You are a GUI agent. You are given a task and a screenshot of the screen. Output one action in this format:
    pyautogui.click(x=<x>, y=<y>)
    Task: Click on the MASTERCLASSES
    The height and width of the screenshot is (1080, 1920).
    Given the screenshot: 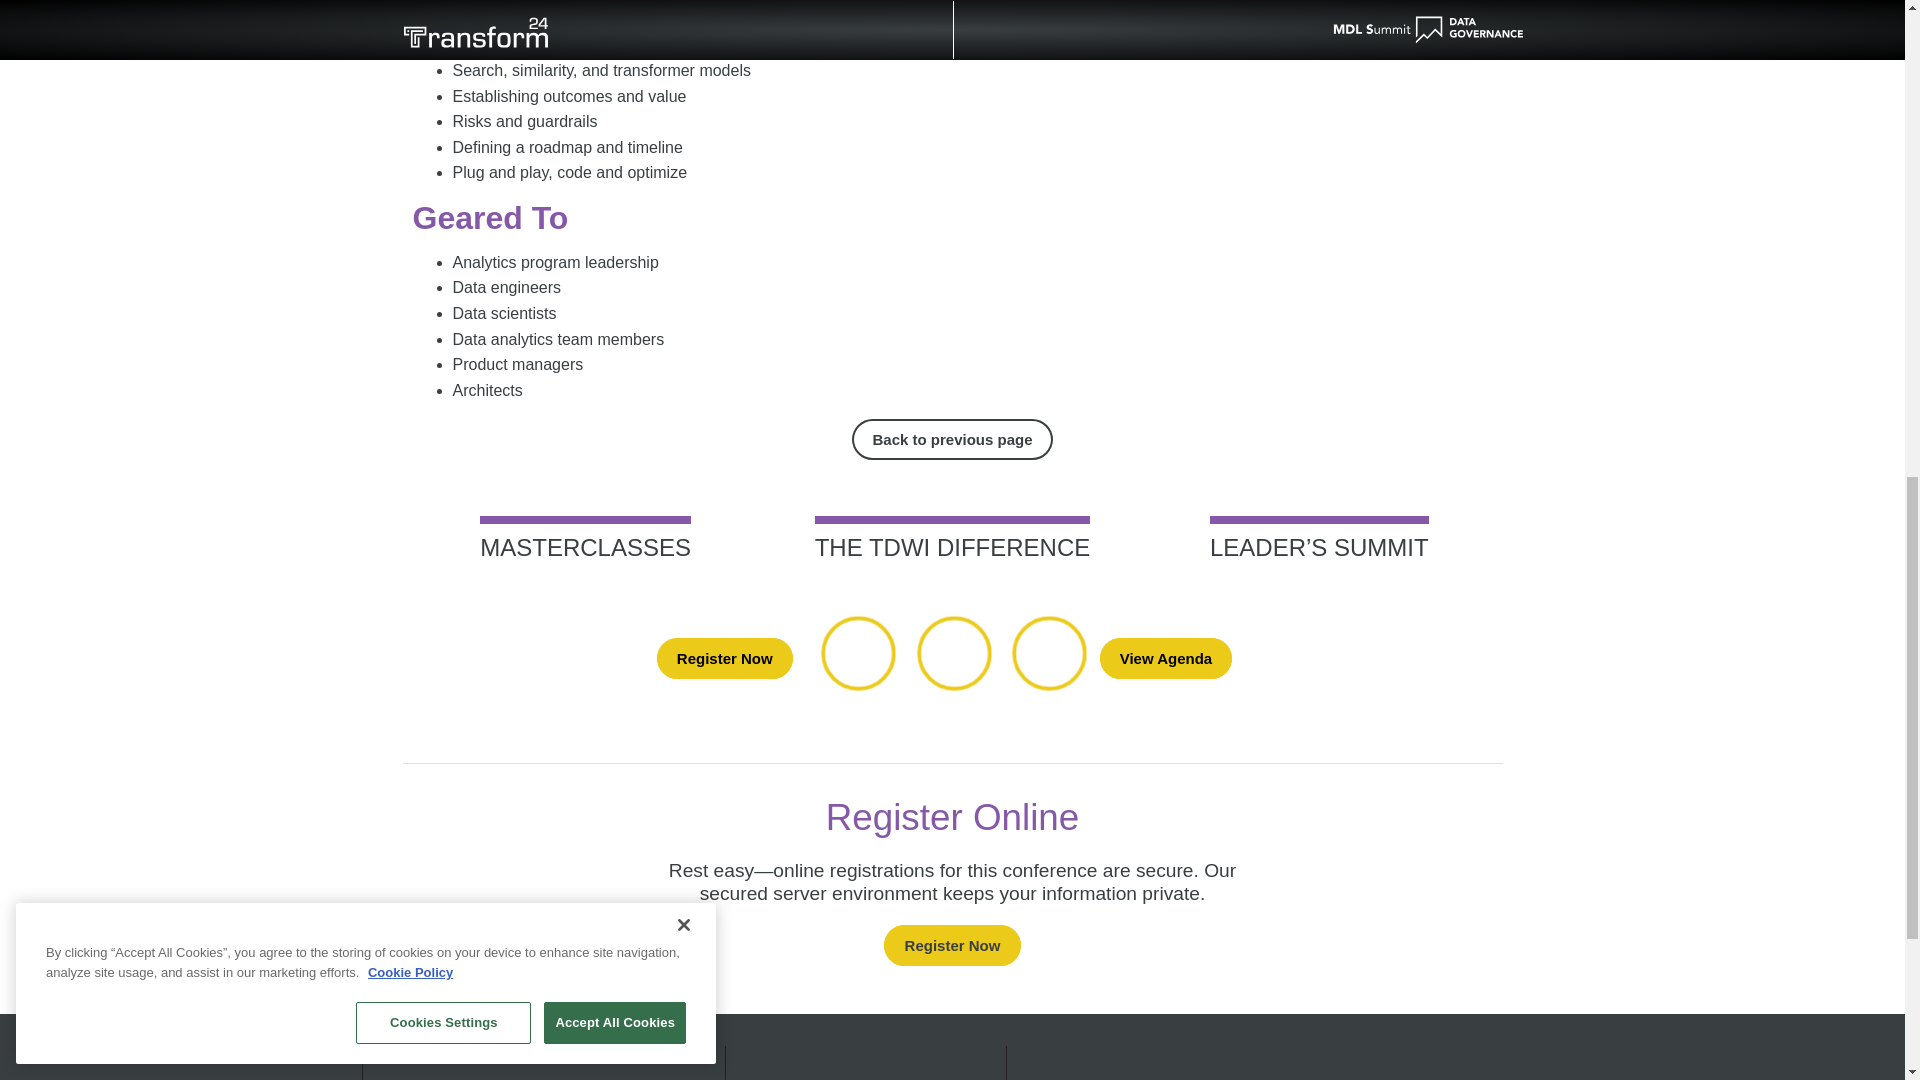 What is the action you would take?
    pyautogui.click(x=586, y=538)
    